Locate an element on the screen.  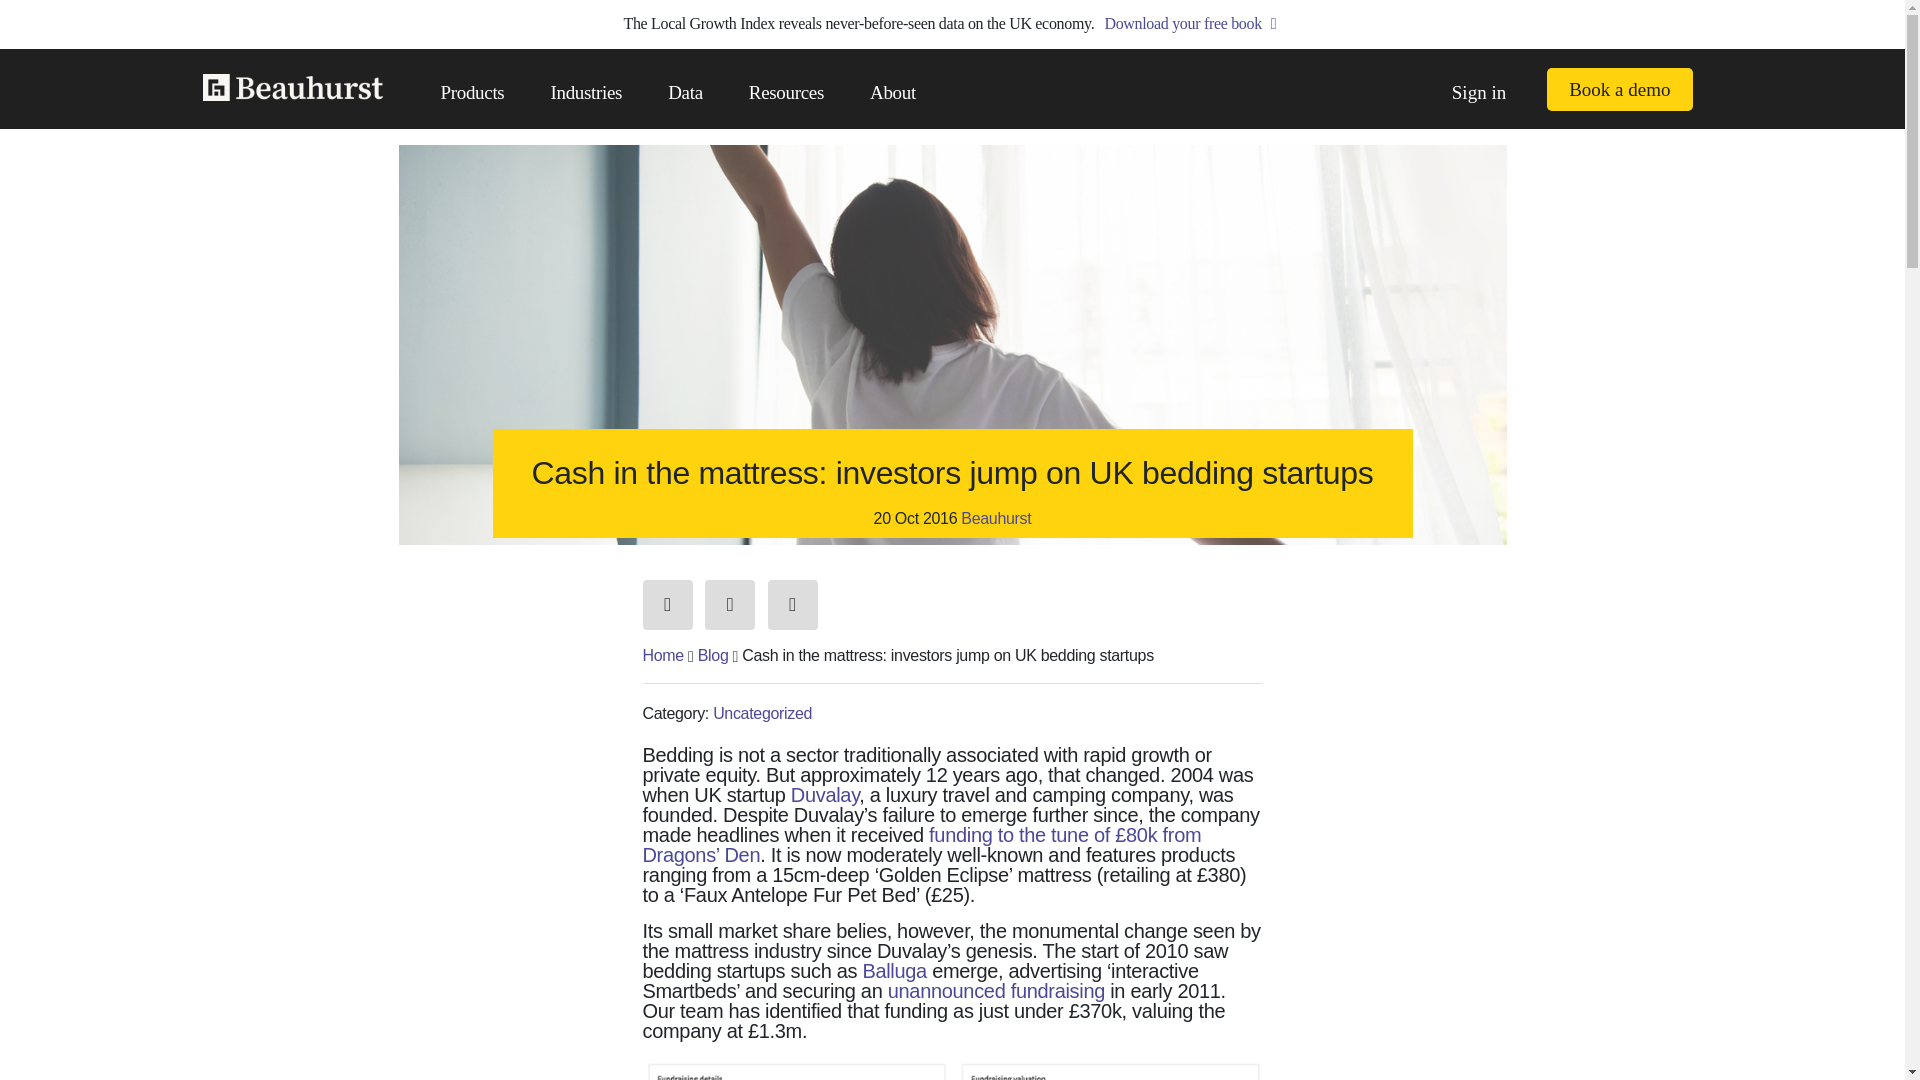
Data is located at coordinates (685, 92).